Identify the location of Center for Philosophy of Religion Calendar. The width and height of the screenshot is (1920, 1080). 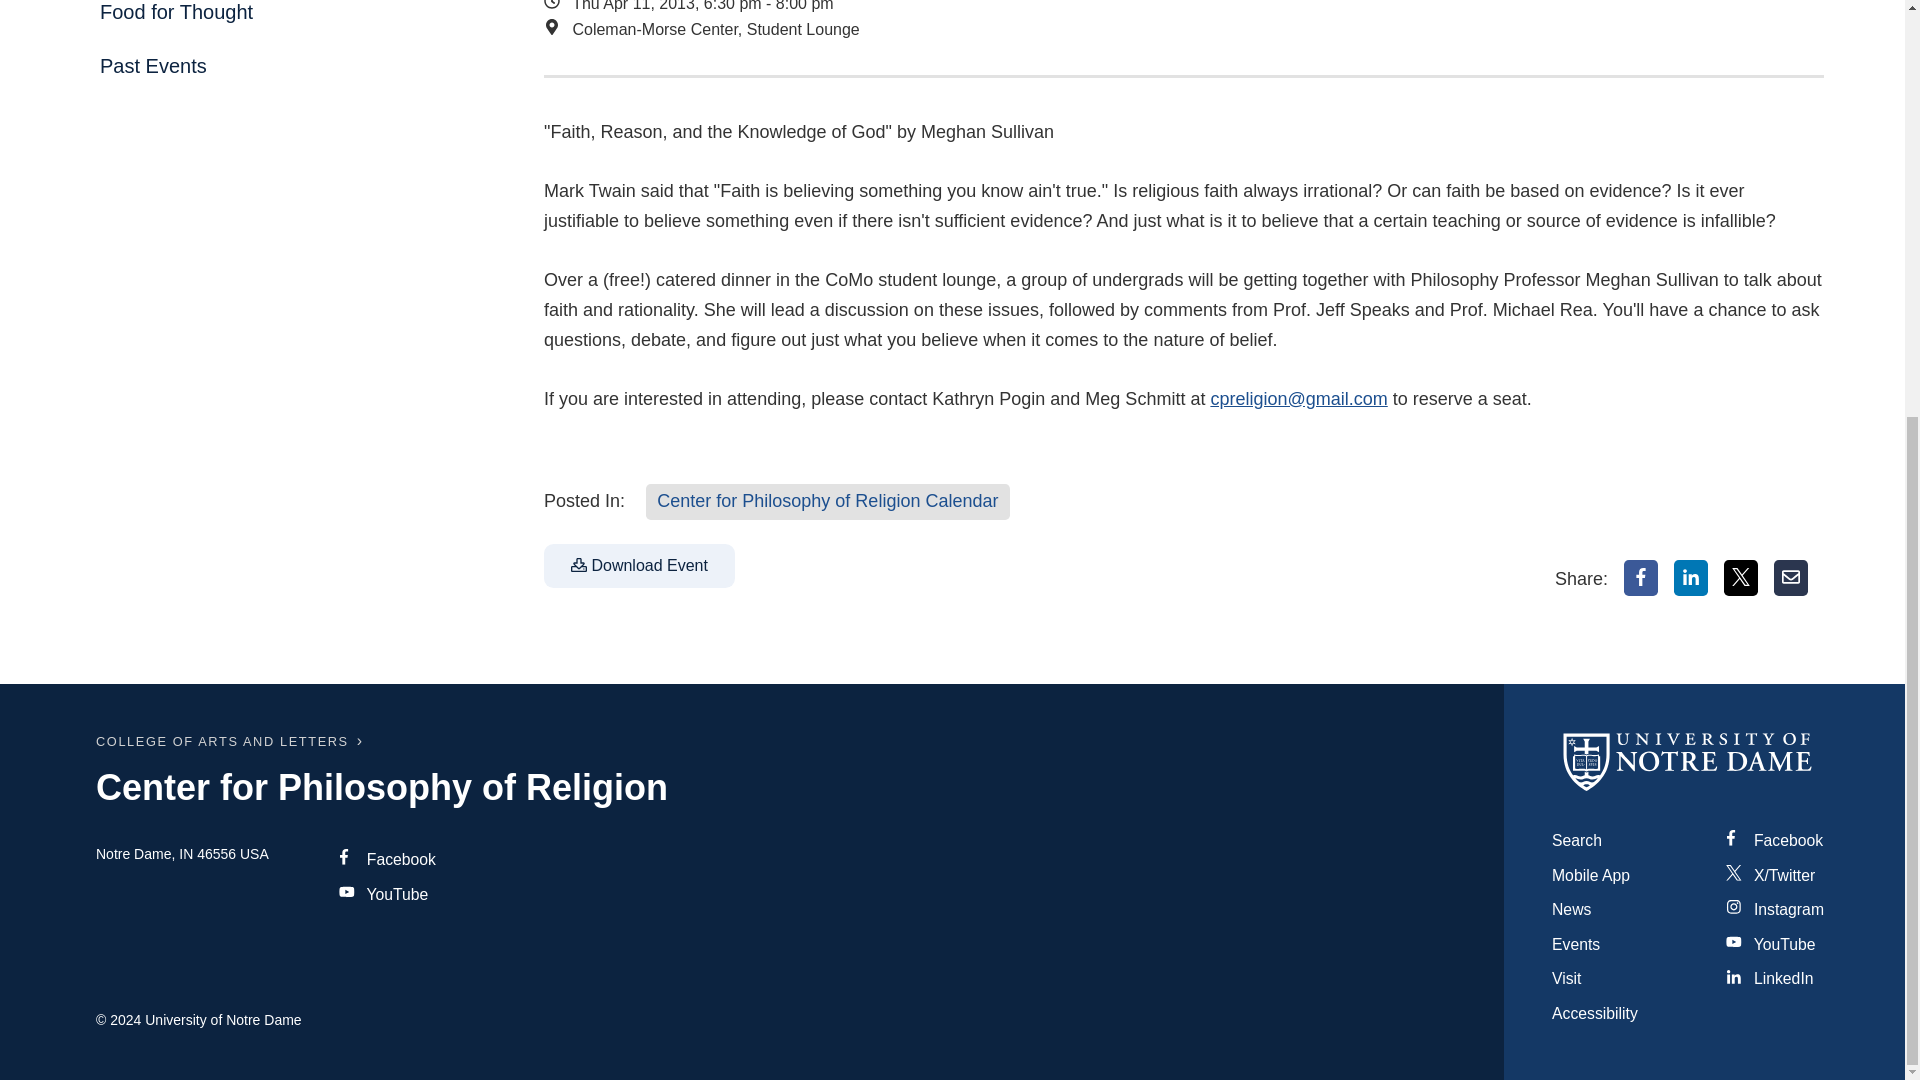
(827, 501).